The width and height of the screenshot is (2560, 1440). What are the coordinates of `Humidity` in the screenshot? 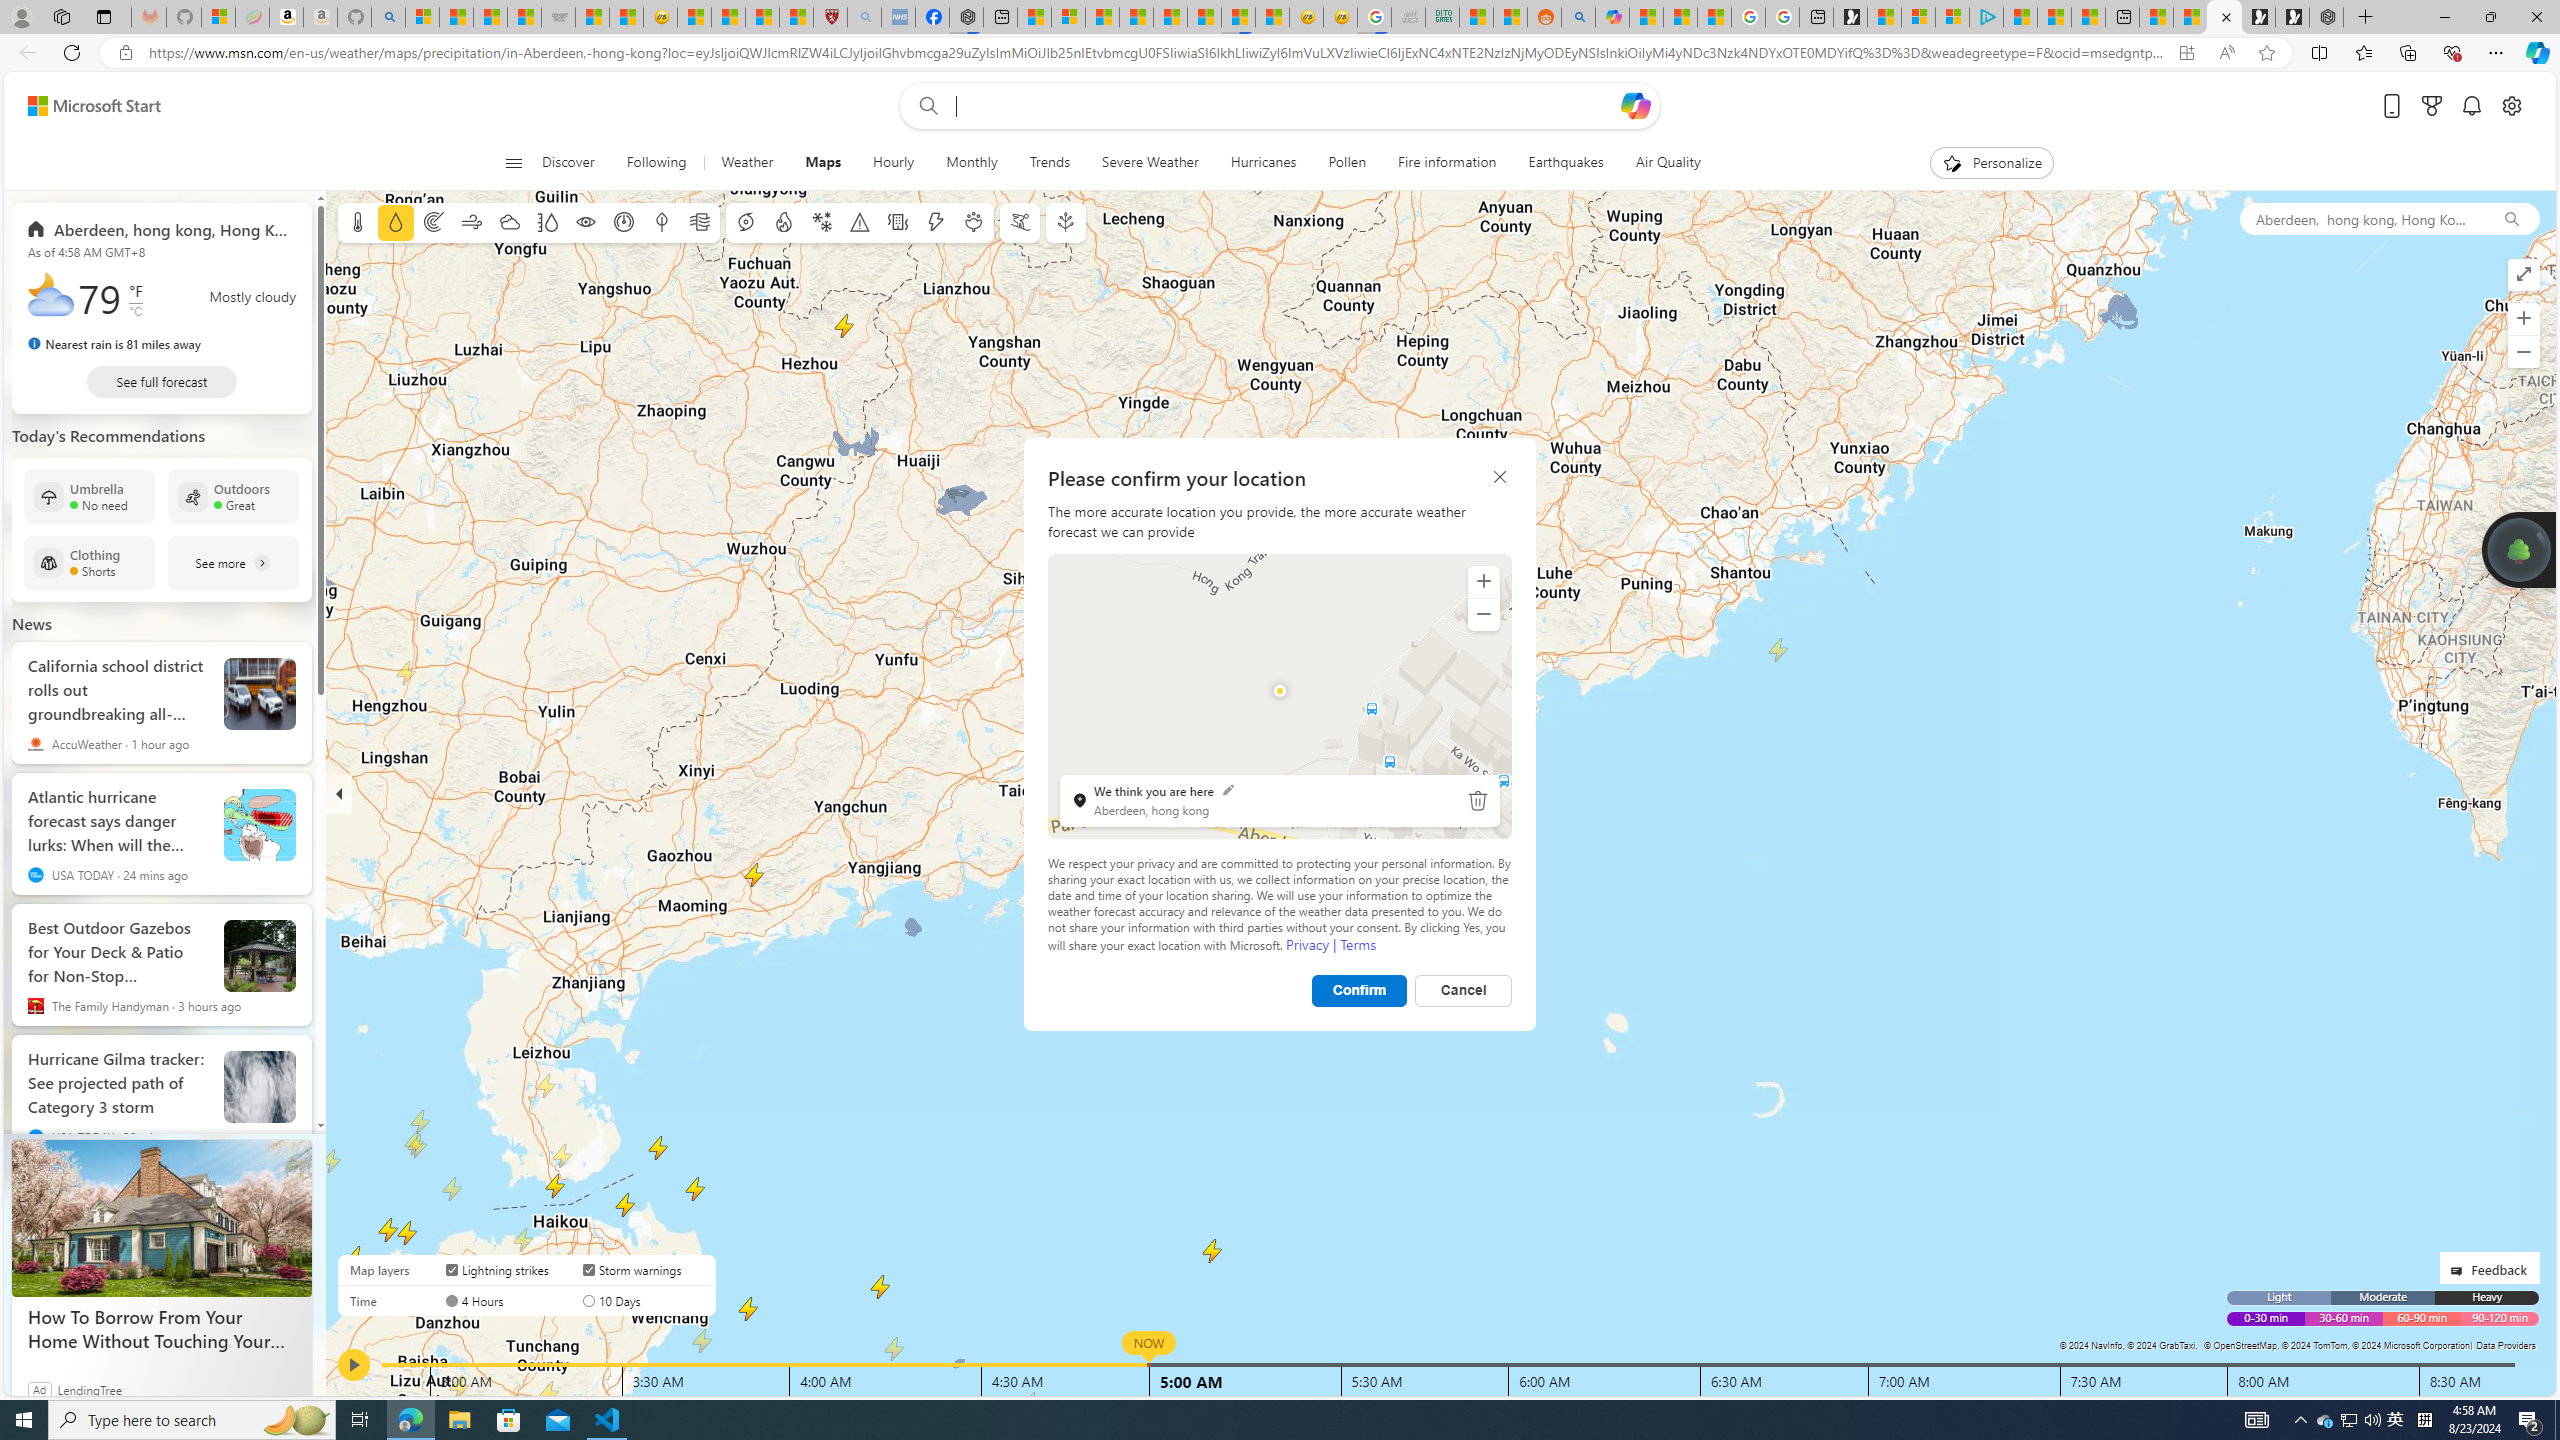 It's located at (547, 222).